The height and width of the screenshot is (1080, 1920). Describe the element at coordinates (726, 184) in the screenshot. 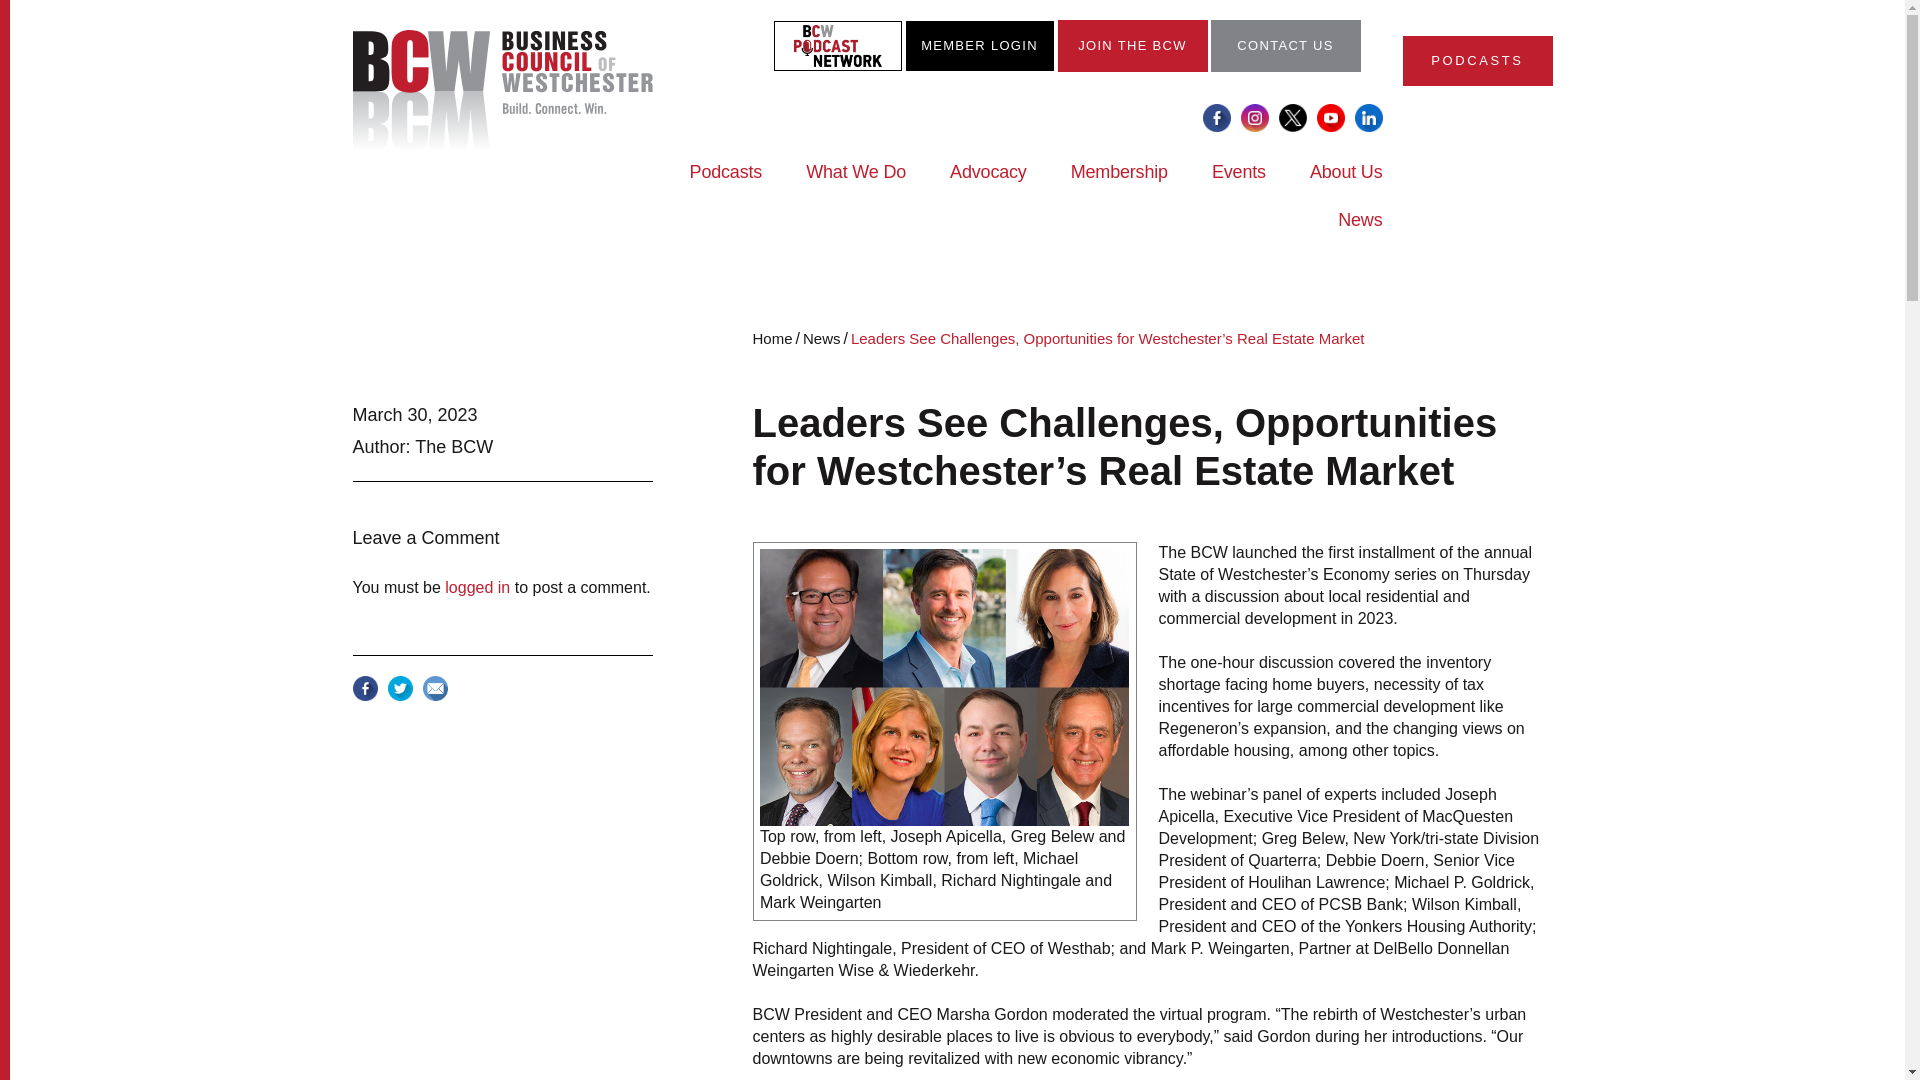

I see `Podcasts` at that location.